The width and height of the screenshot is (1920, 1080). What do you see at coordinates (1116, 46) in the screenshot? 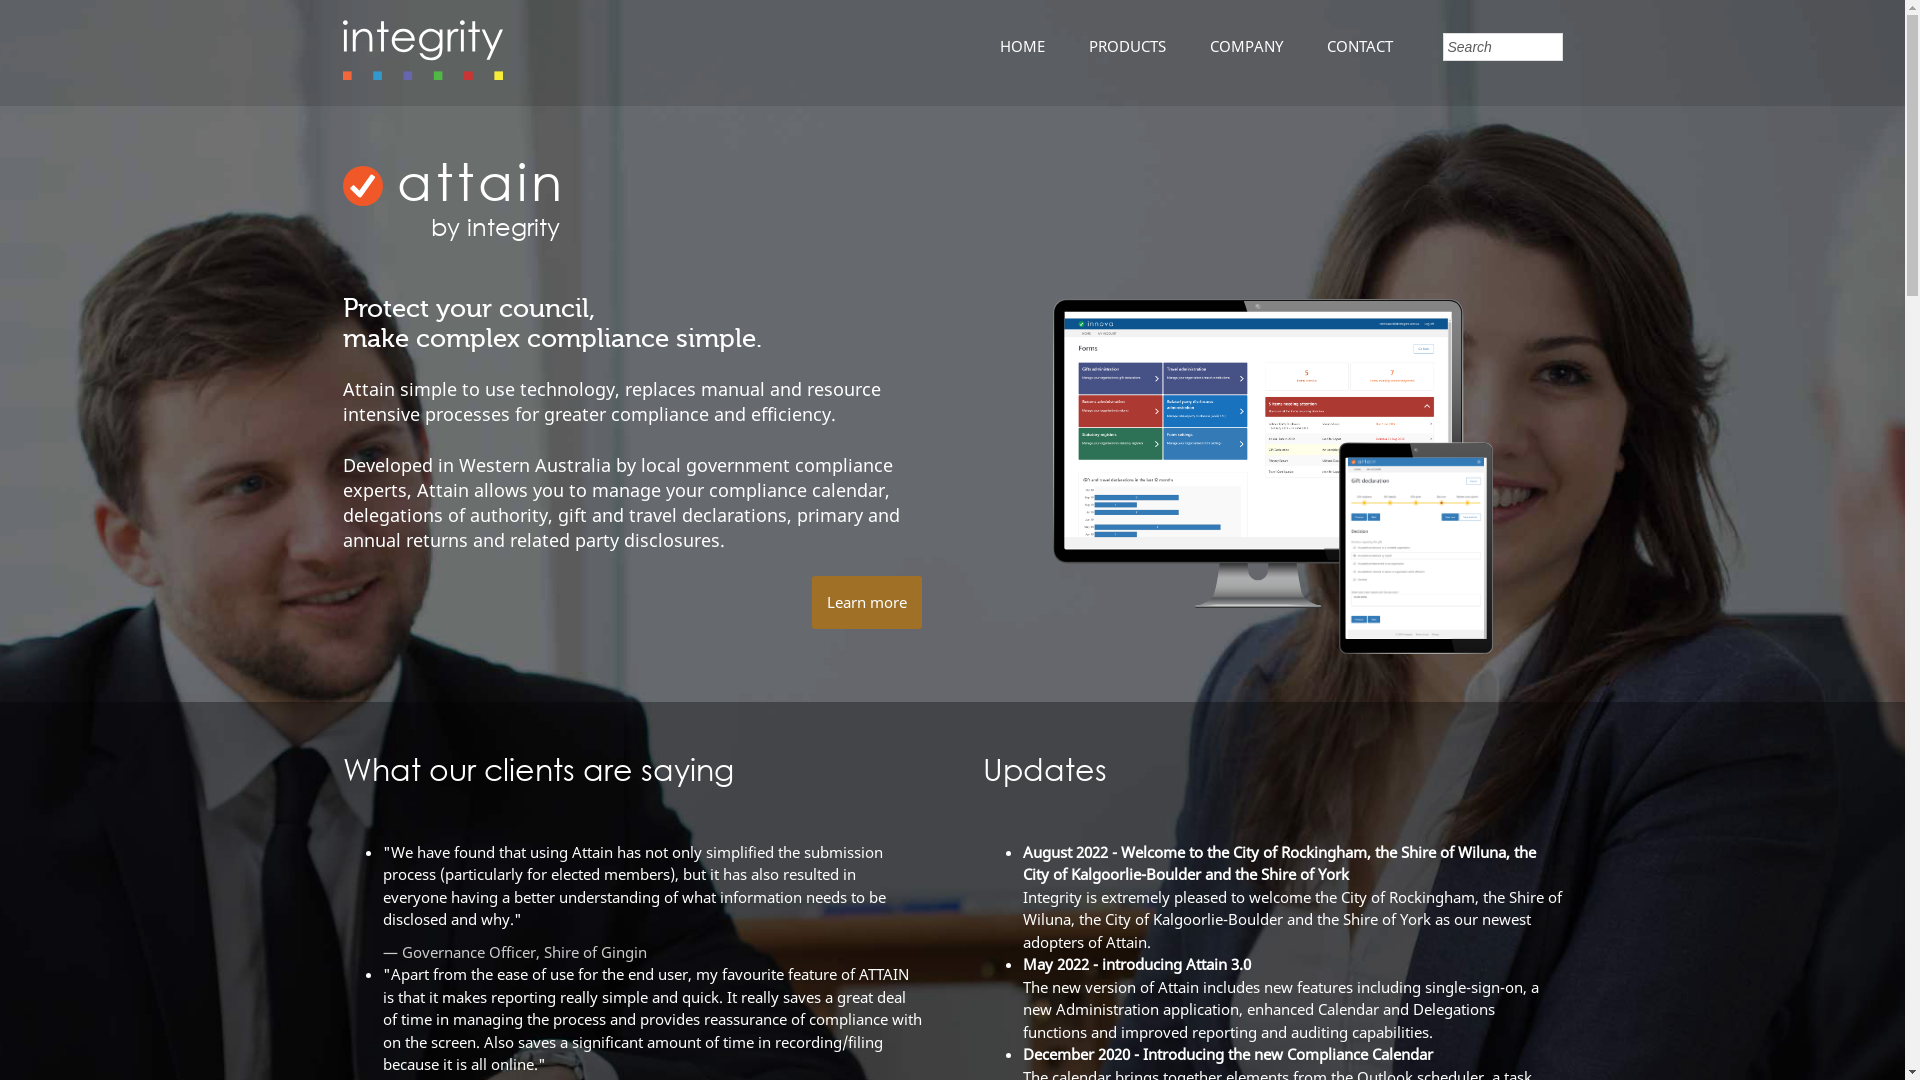
I see `PRODUCTS` at bounding box center [1116, 46].